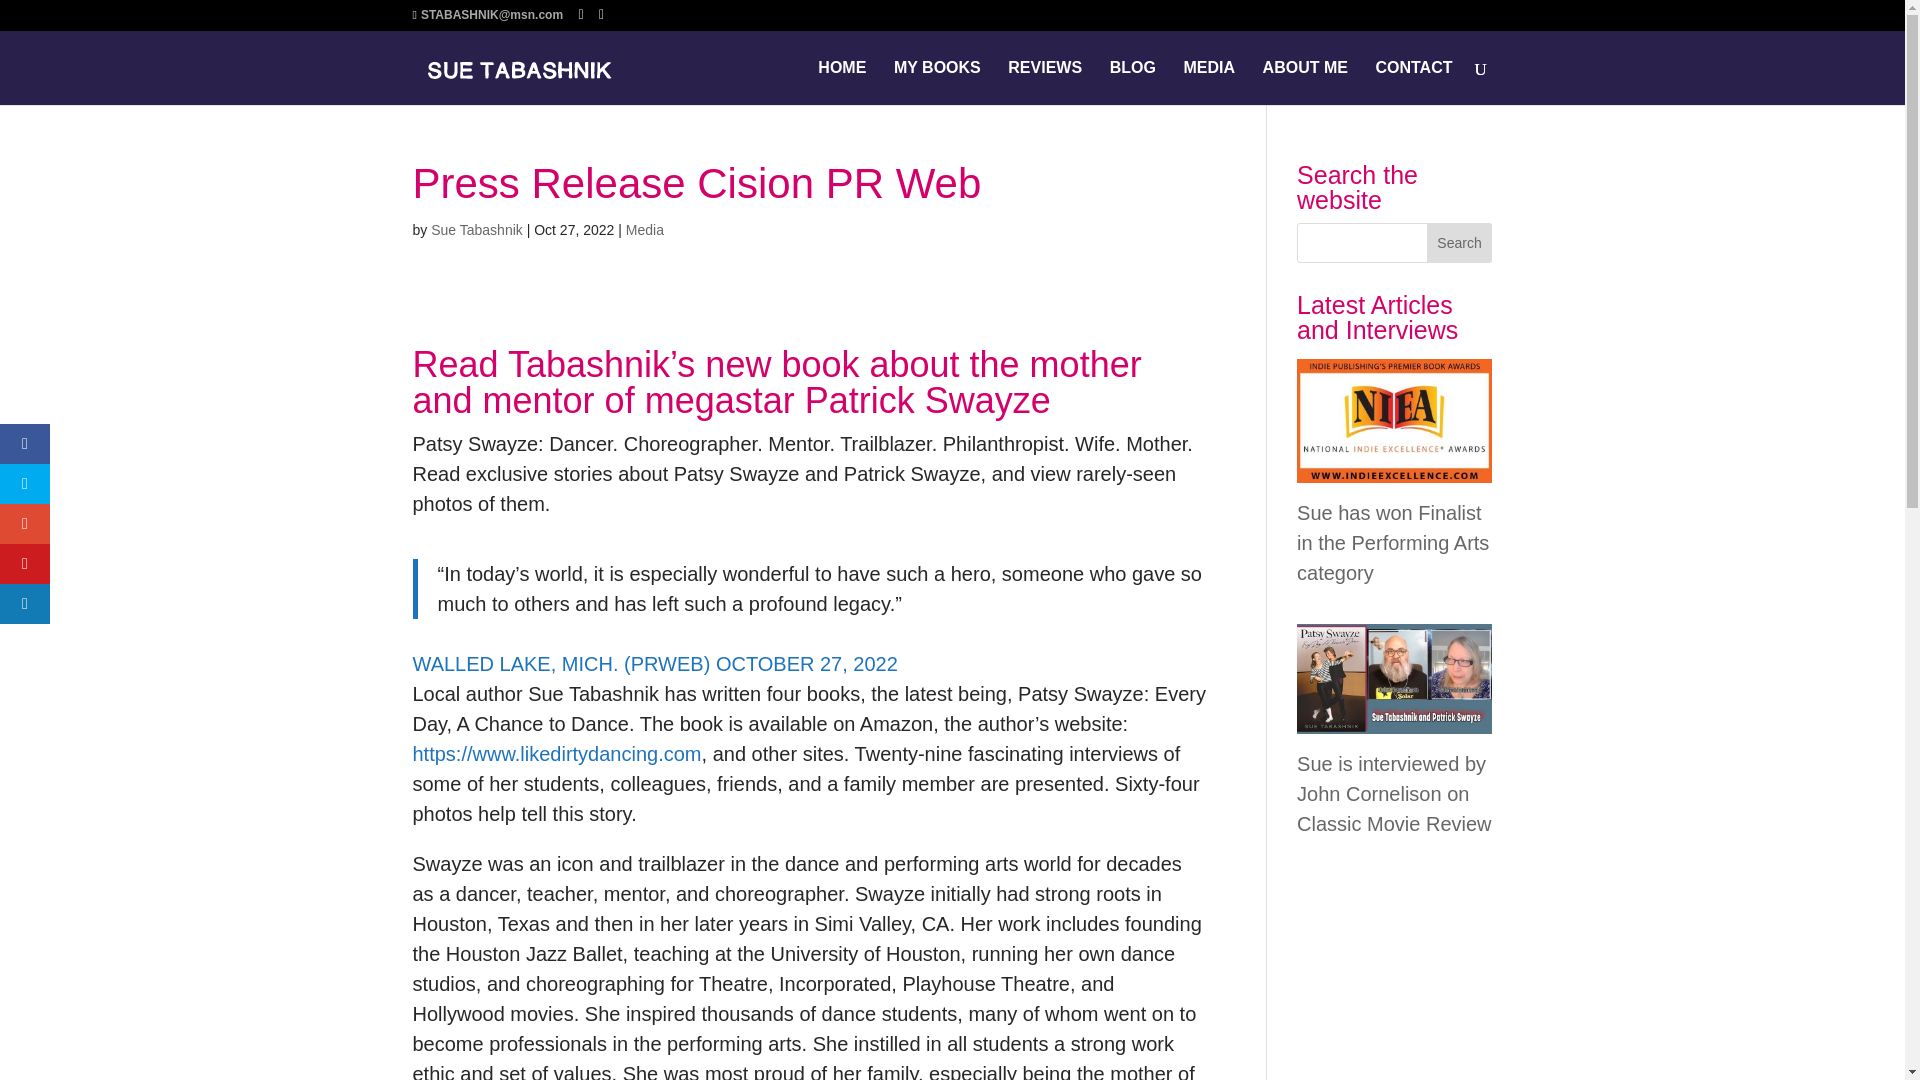 The image size is (1920, 1080). Describe the element at coordinates (938, 82) in the screenshot. I see `MY BOOKS` at that location.